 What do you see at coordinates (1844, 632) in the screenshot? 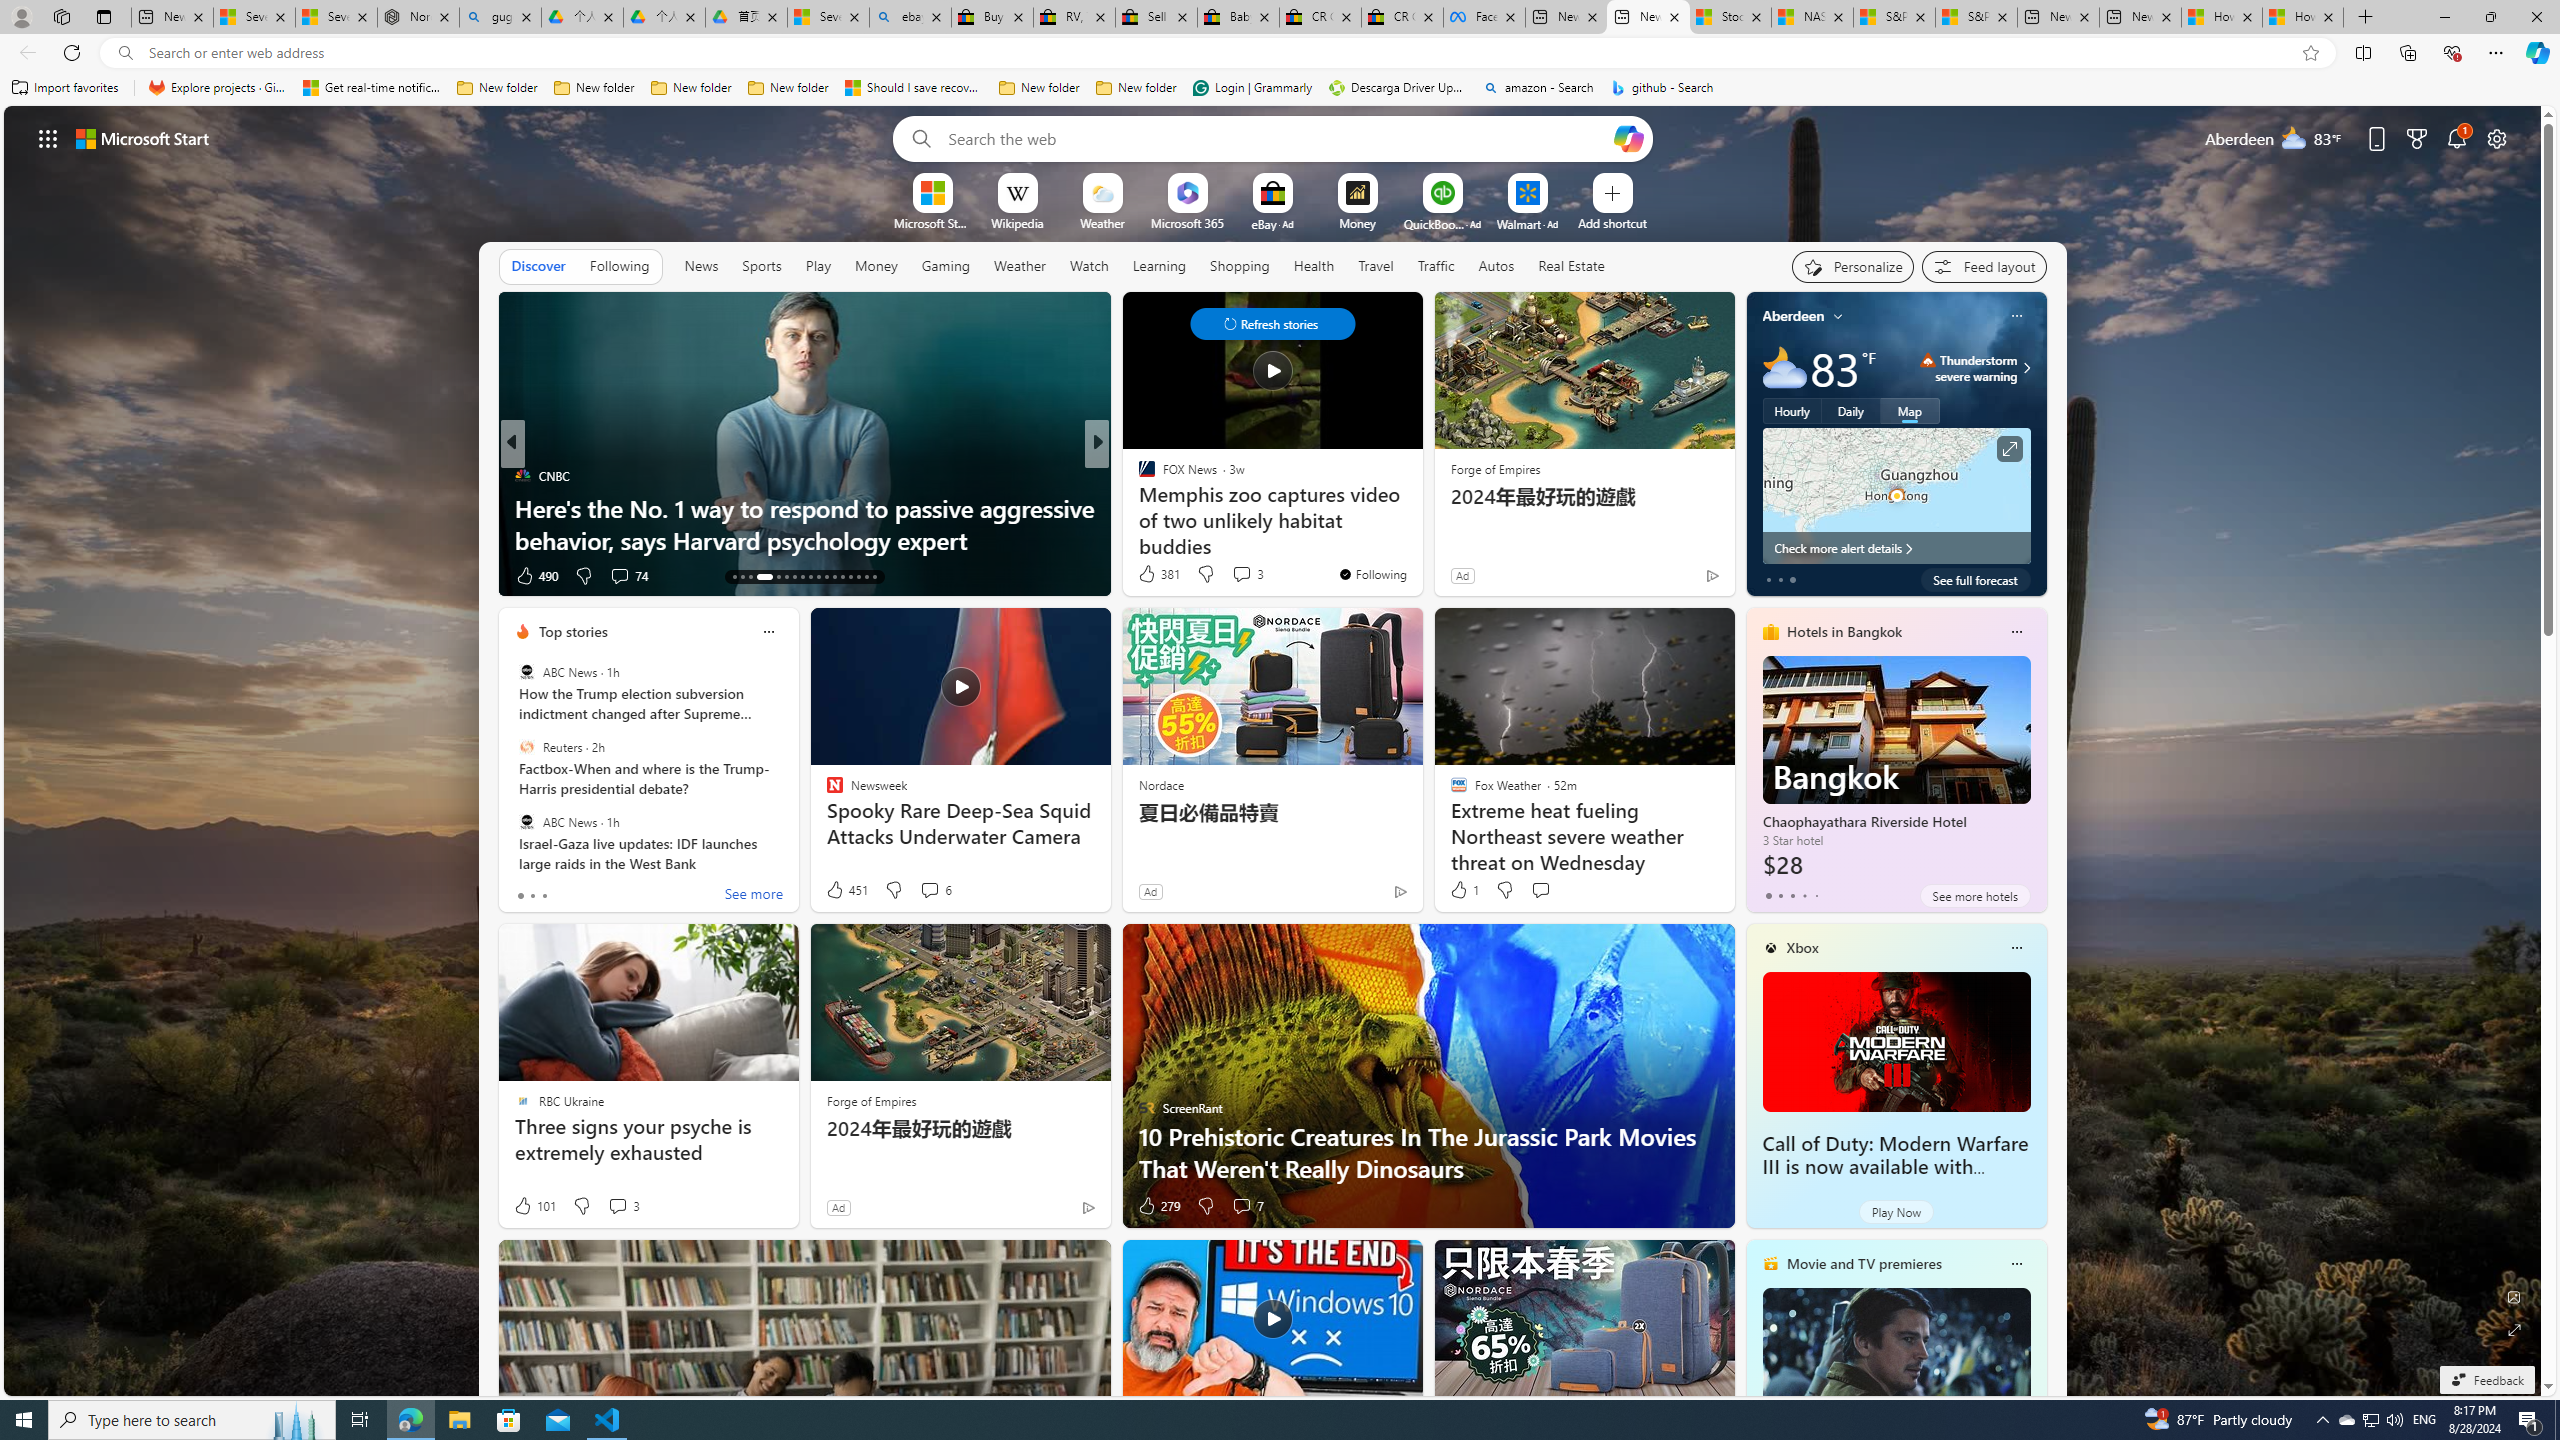
I see `Hotels in Bangkok` at bounding box center [1844, 632].